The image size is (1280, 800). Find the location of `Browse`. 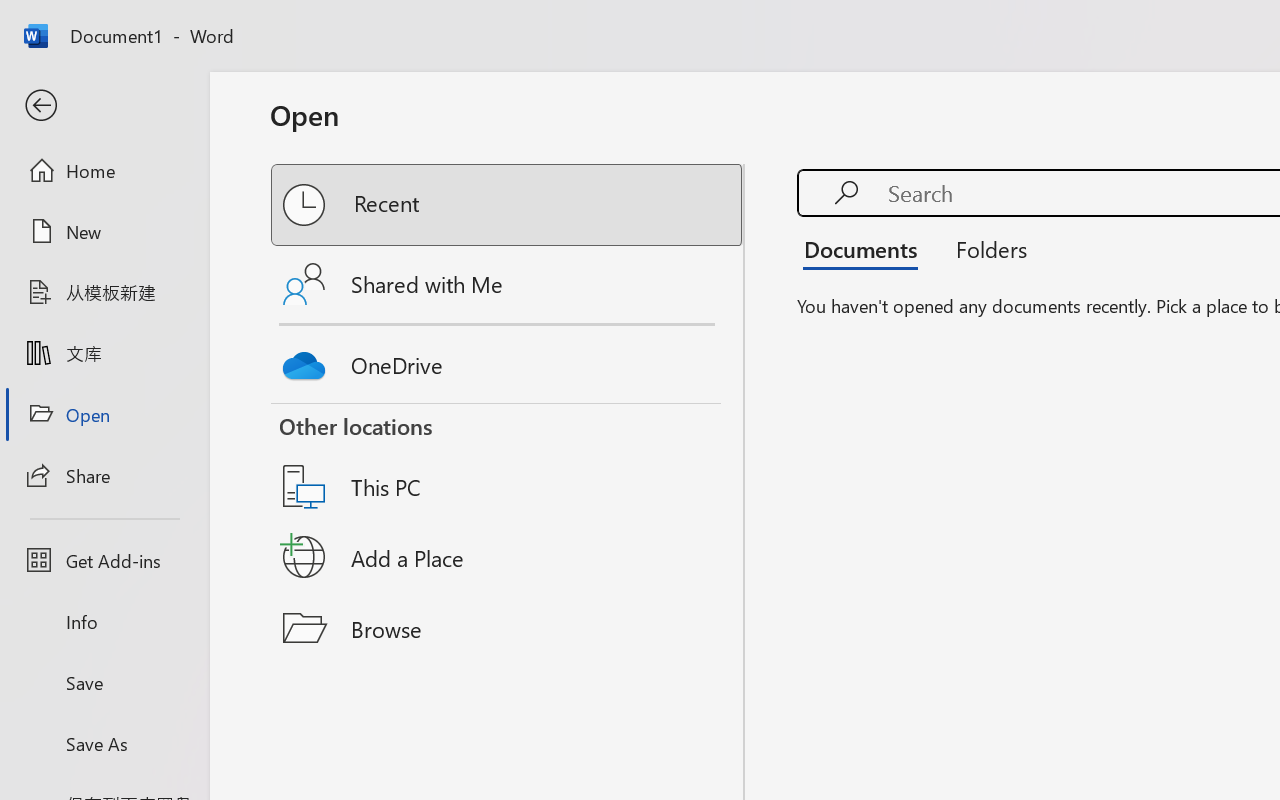

Browse is located at coordinates (508, 628).